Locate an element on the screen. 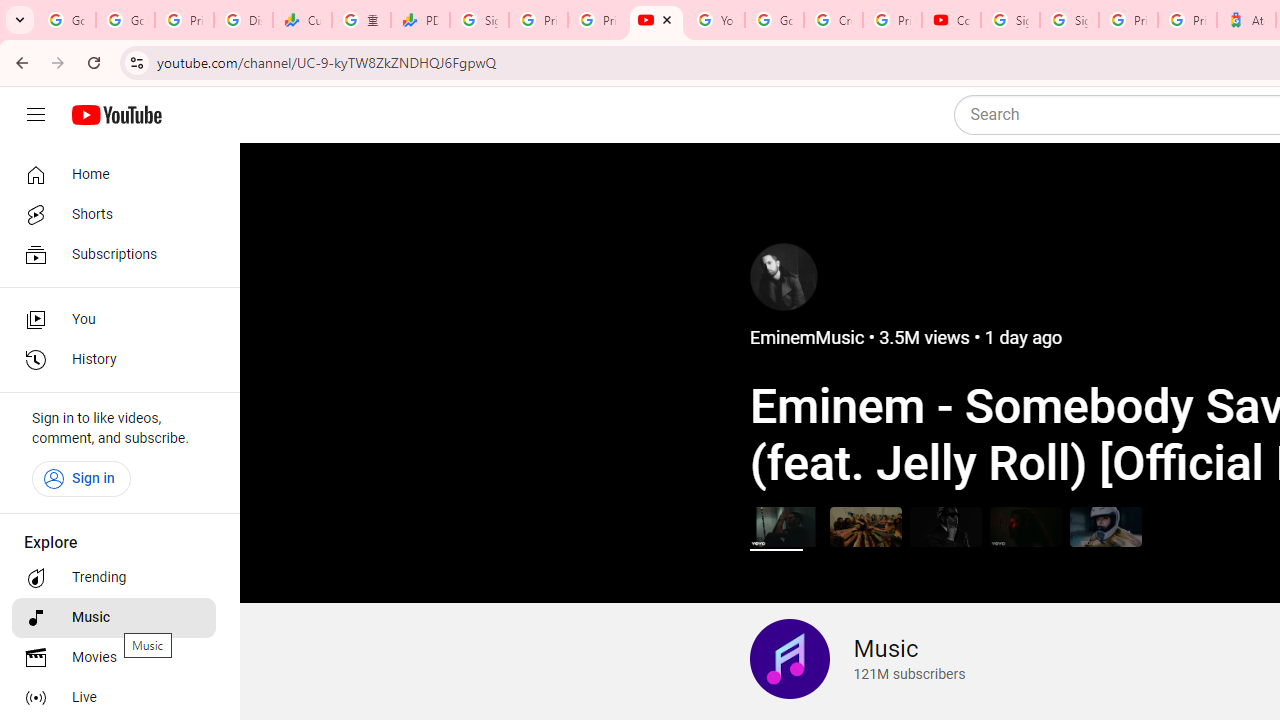 The width and height of the screenshot is (1280, 720). Content Creator Programs & Opportunities - YouTube Creators is located at coordinates (950, 20).